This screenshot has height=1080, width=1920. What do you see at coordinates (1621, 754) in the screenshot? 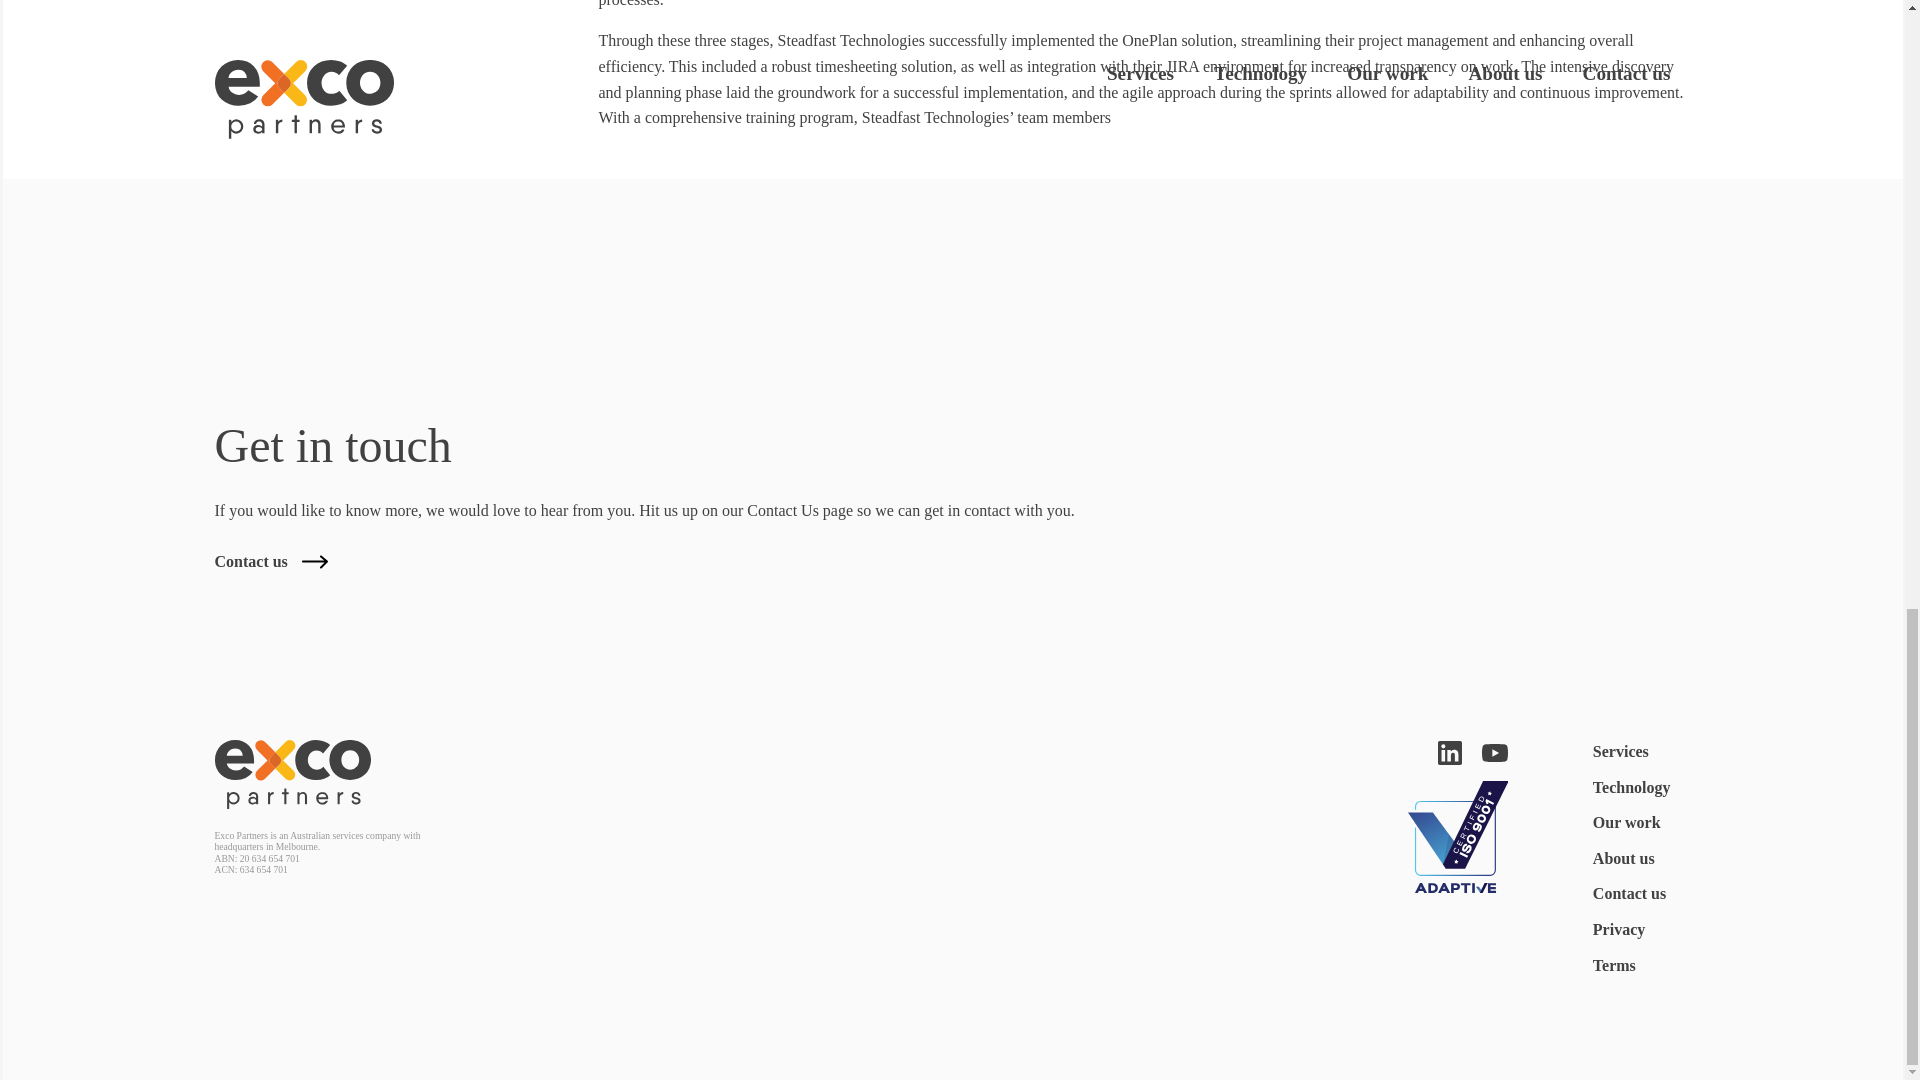
I see `Services` at bounding box center [1621, 754].